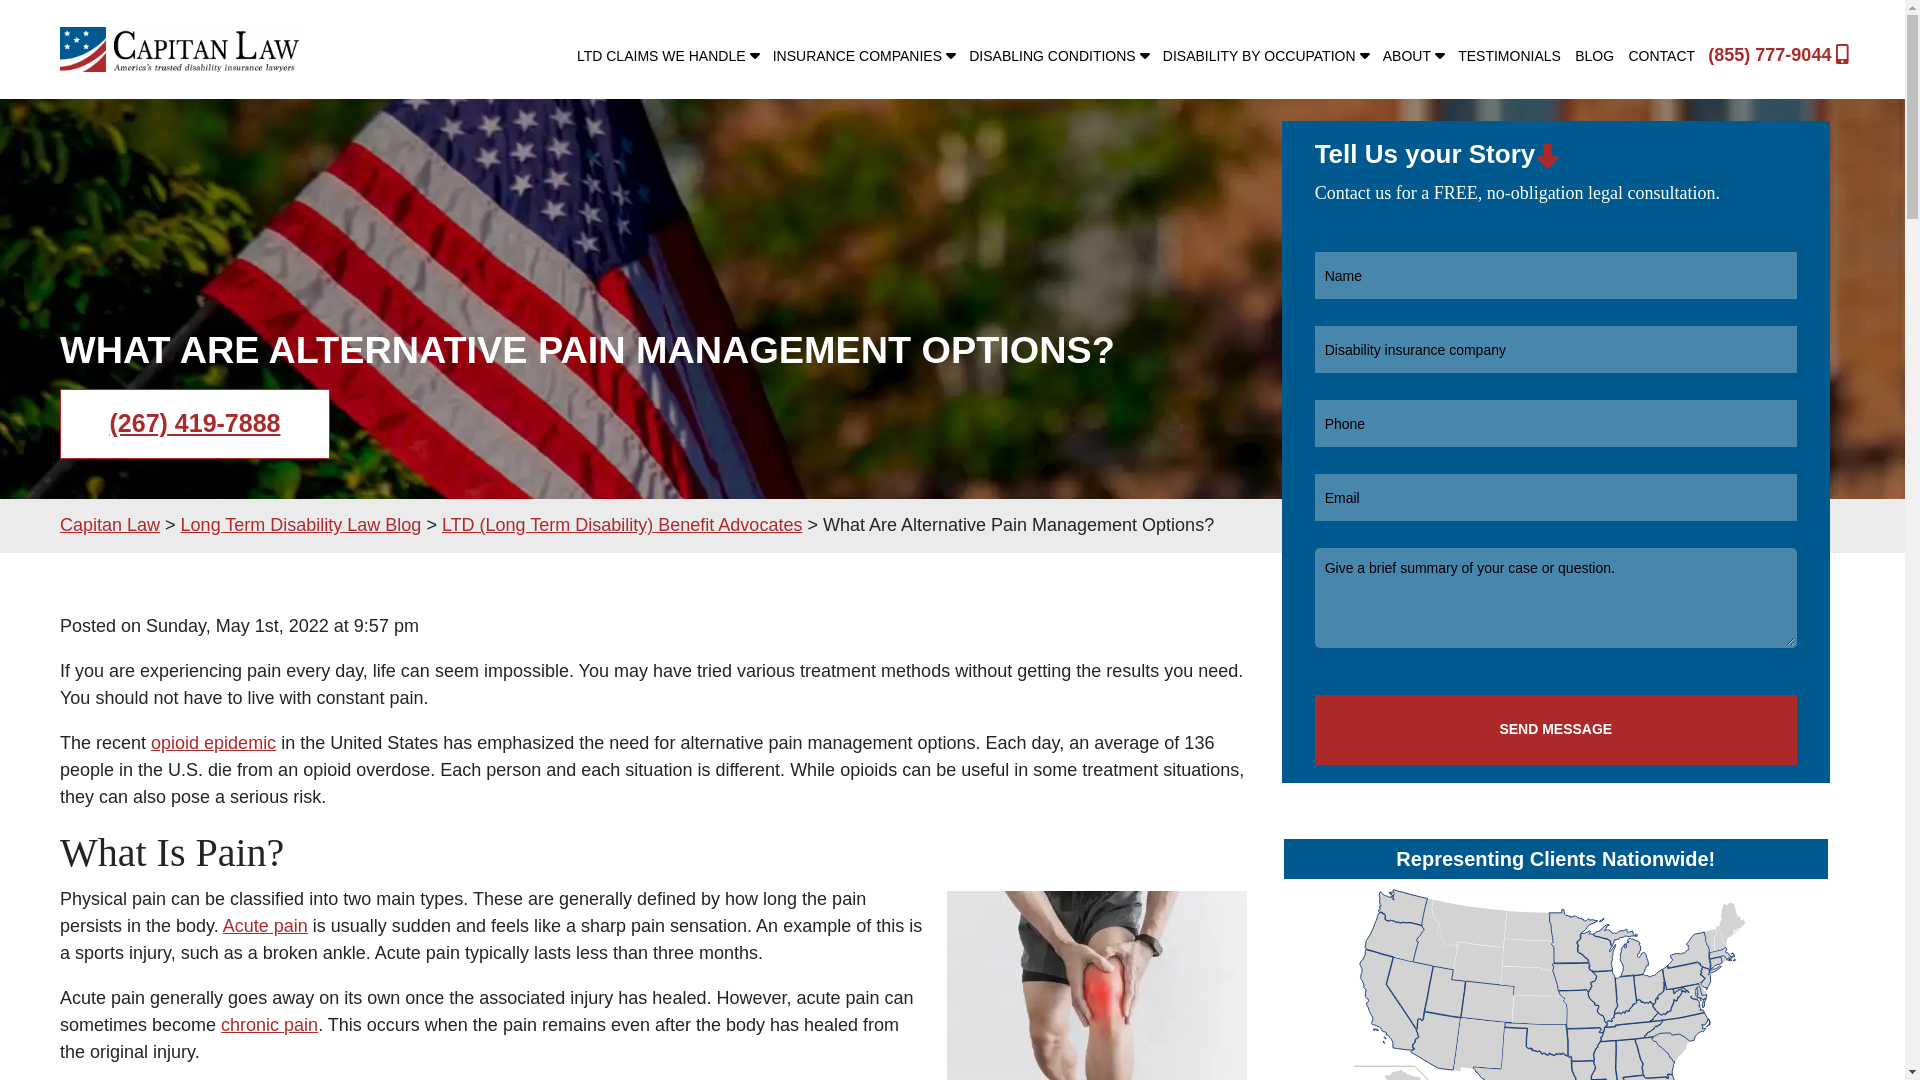  Describe the element at coordinates (269, 1024) in the screenshot. I see `What You Need to Know About Your Chronic Pain Syndrome` at that location.